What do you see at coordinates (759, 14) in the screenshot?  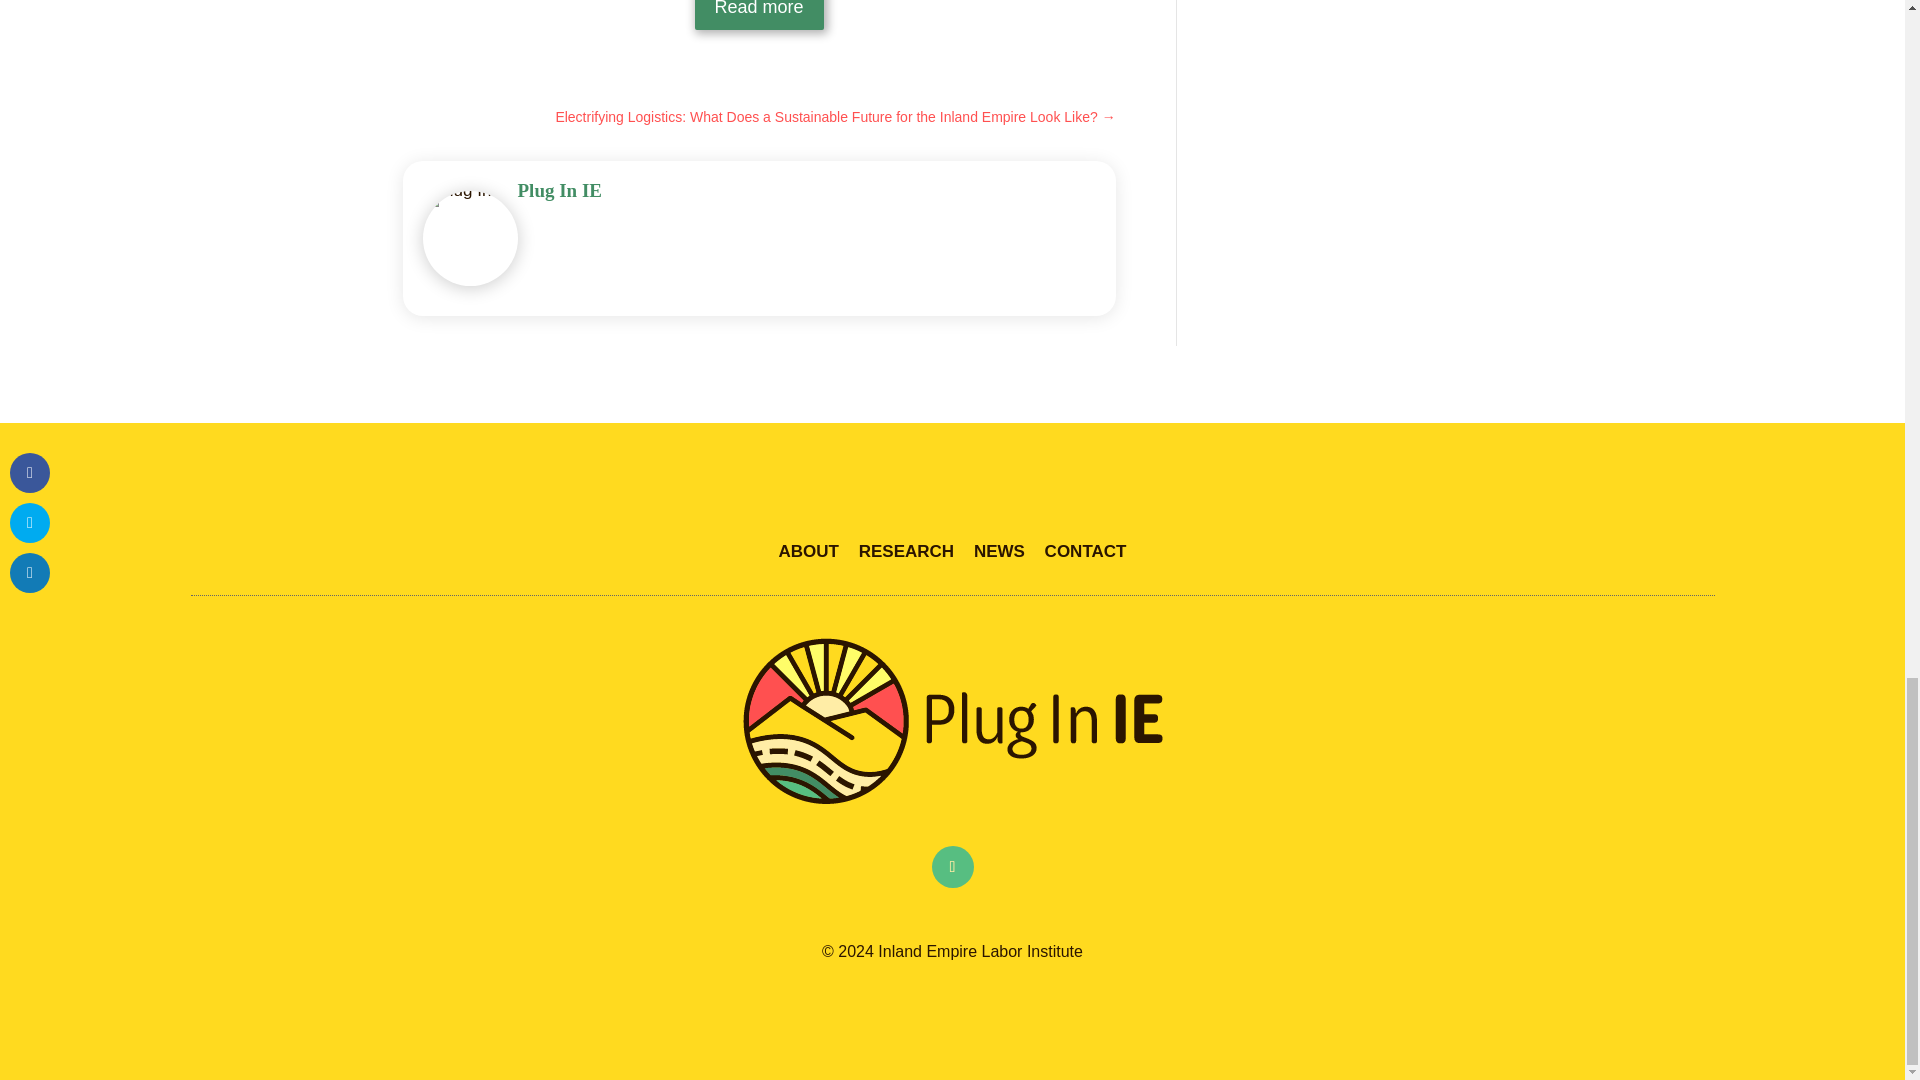 I see `Read more` at bounding box center [759, 14].